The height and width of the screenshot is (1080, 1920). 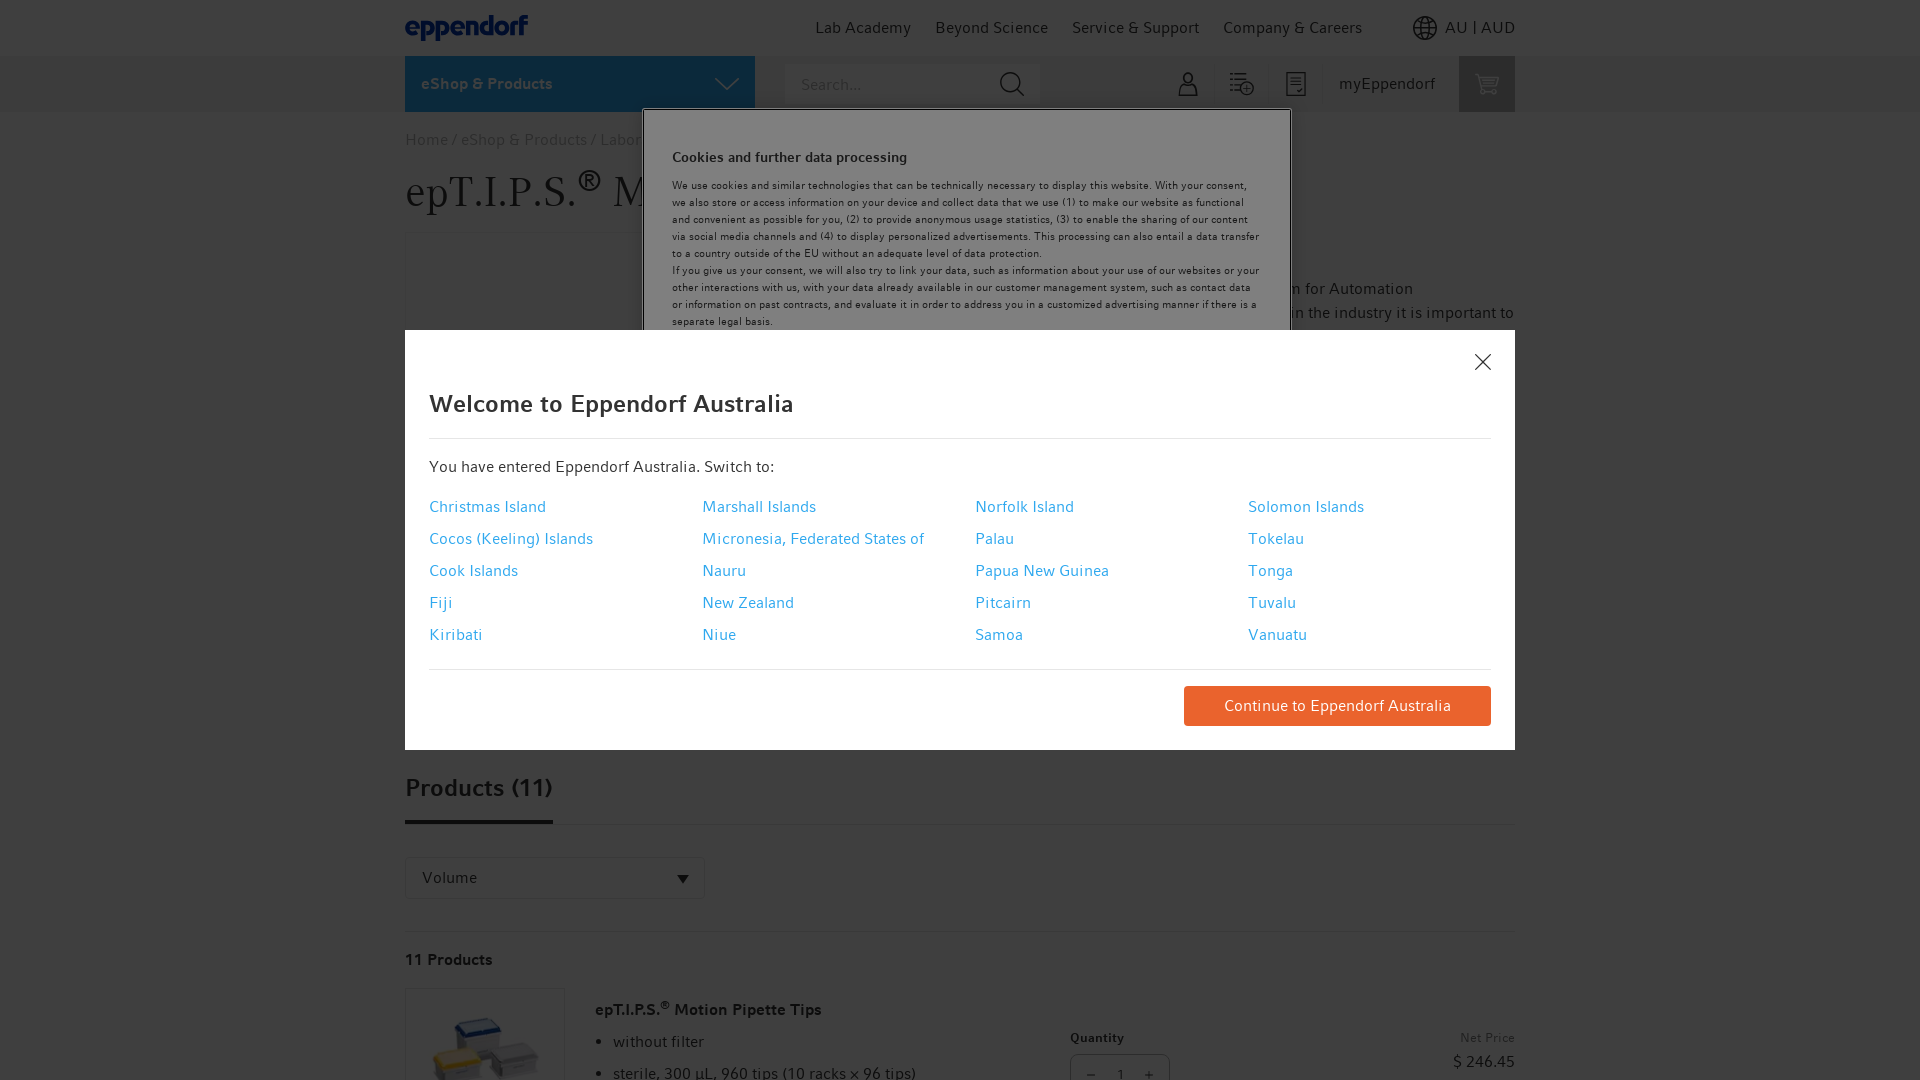 What do you see at coordinates (724, 571) in the screenshot?
I see `Nauru` at bounding box center [724, 571].